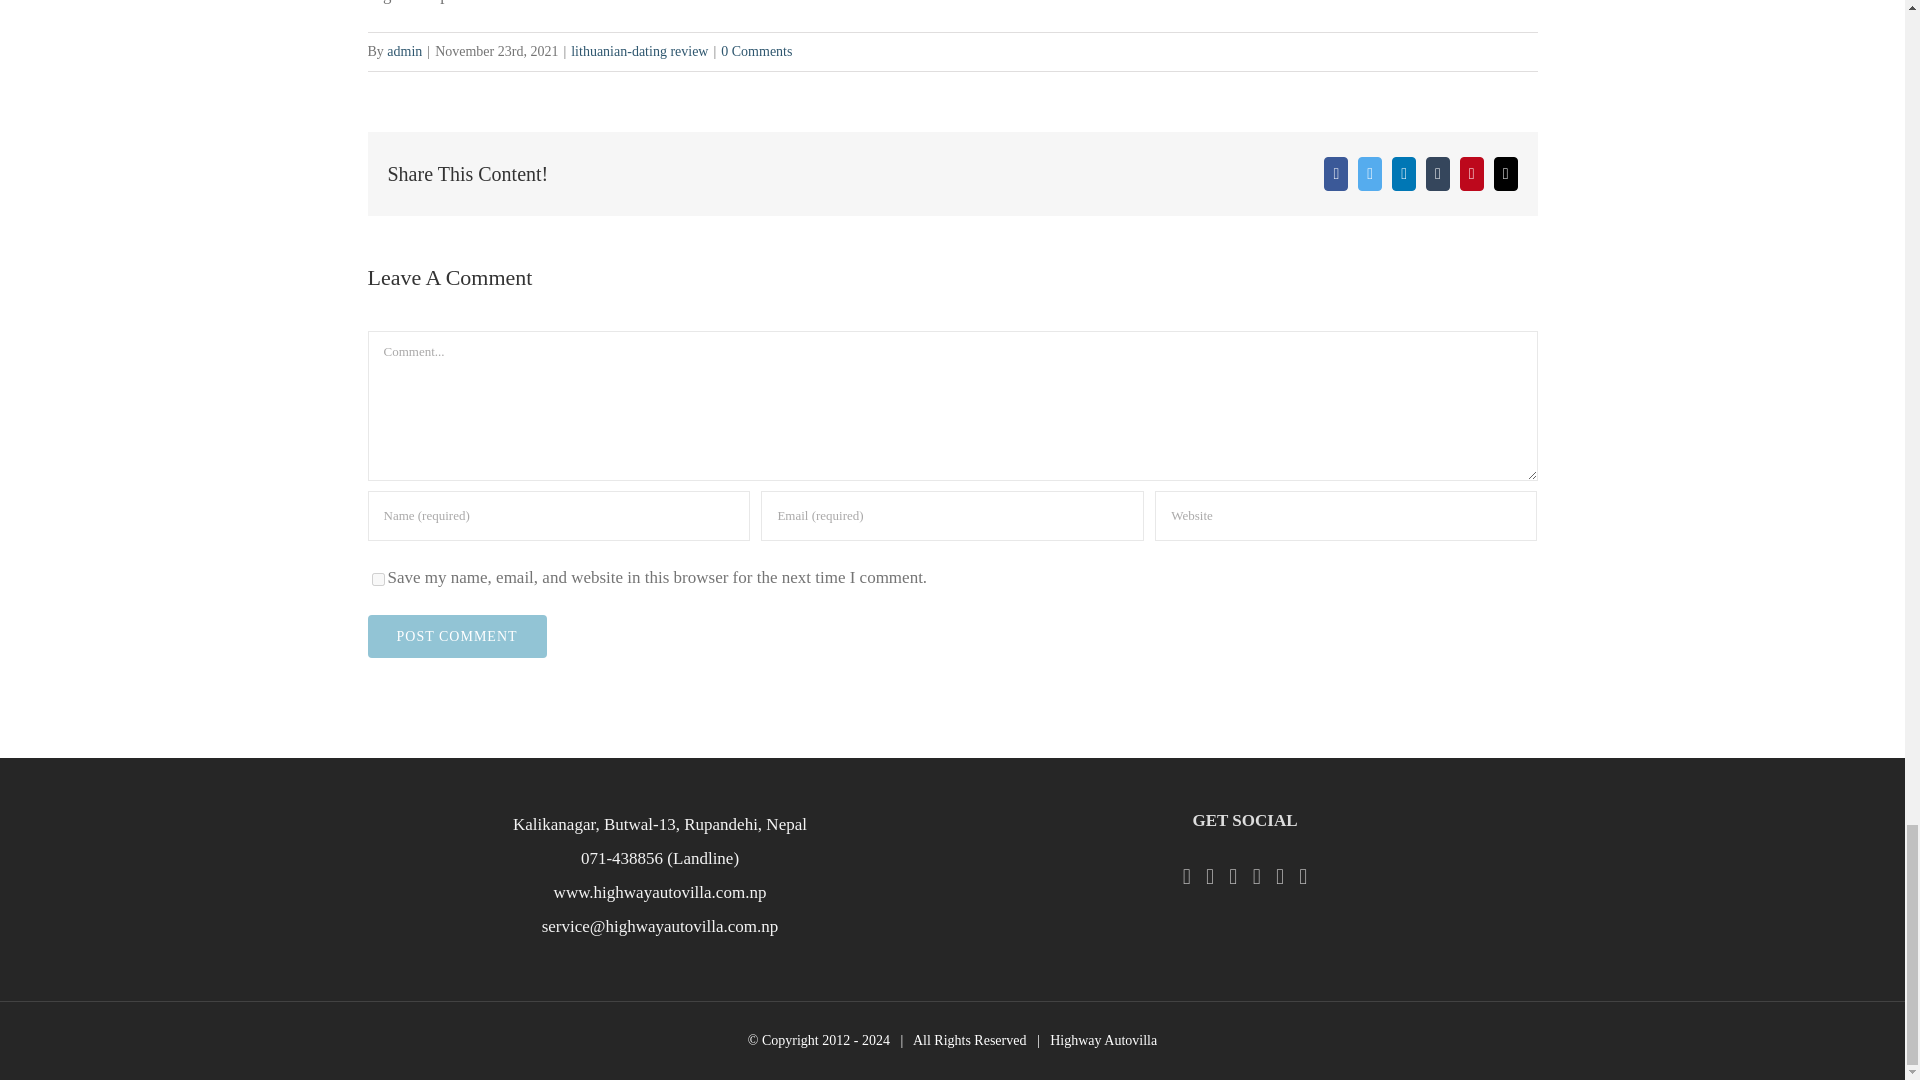  Describe the element at coordinates (1438, 174) in the screenshot. I see `Tumblr` at that location.